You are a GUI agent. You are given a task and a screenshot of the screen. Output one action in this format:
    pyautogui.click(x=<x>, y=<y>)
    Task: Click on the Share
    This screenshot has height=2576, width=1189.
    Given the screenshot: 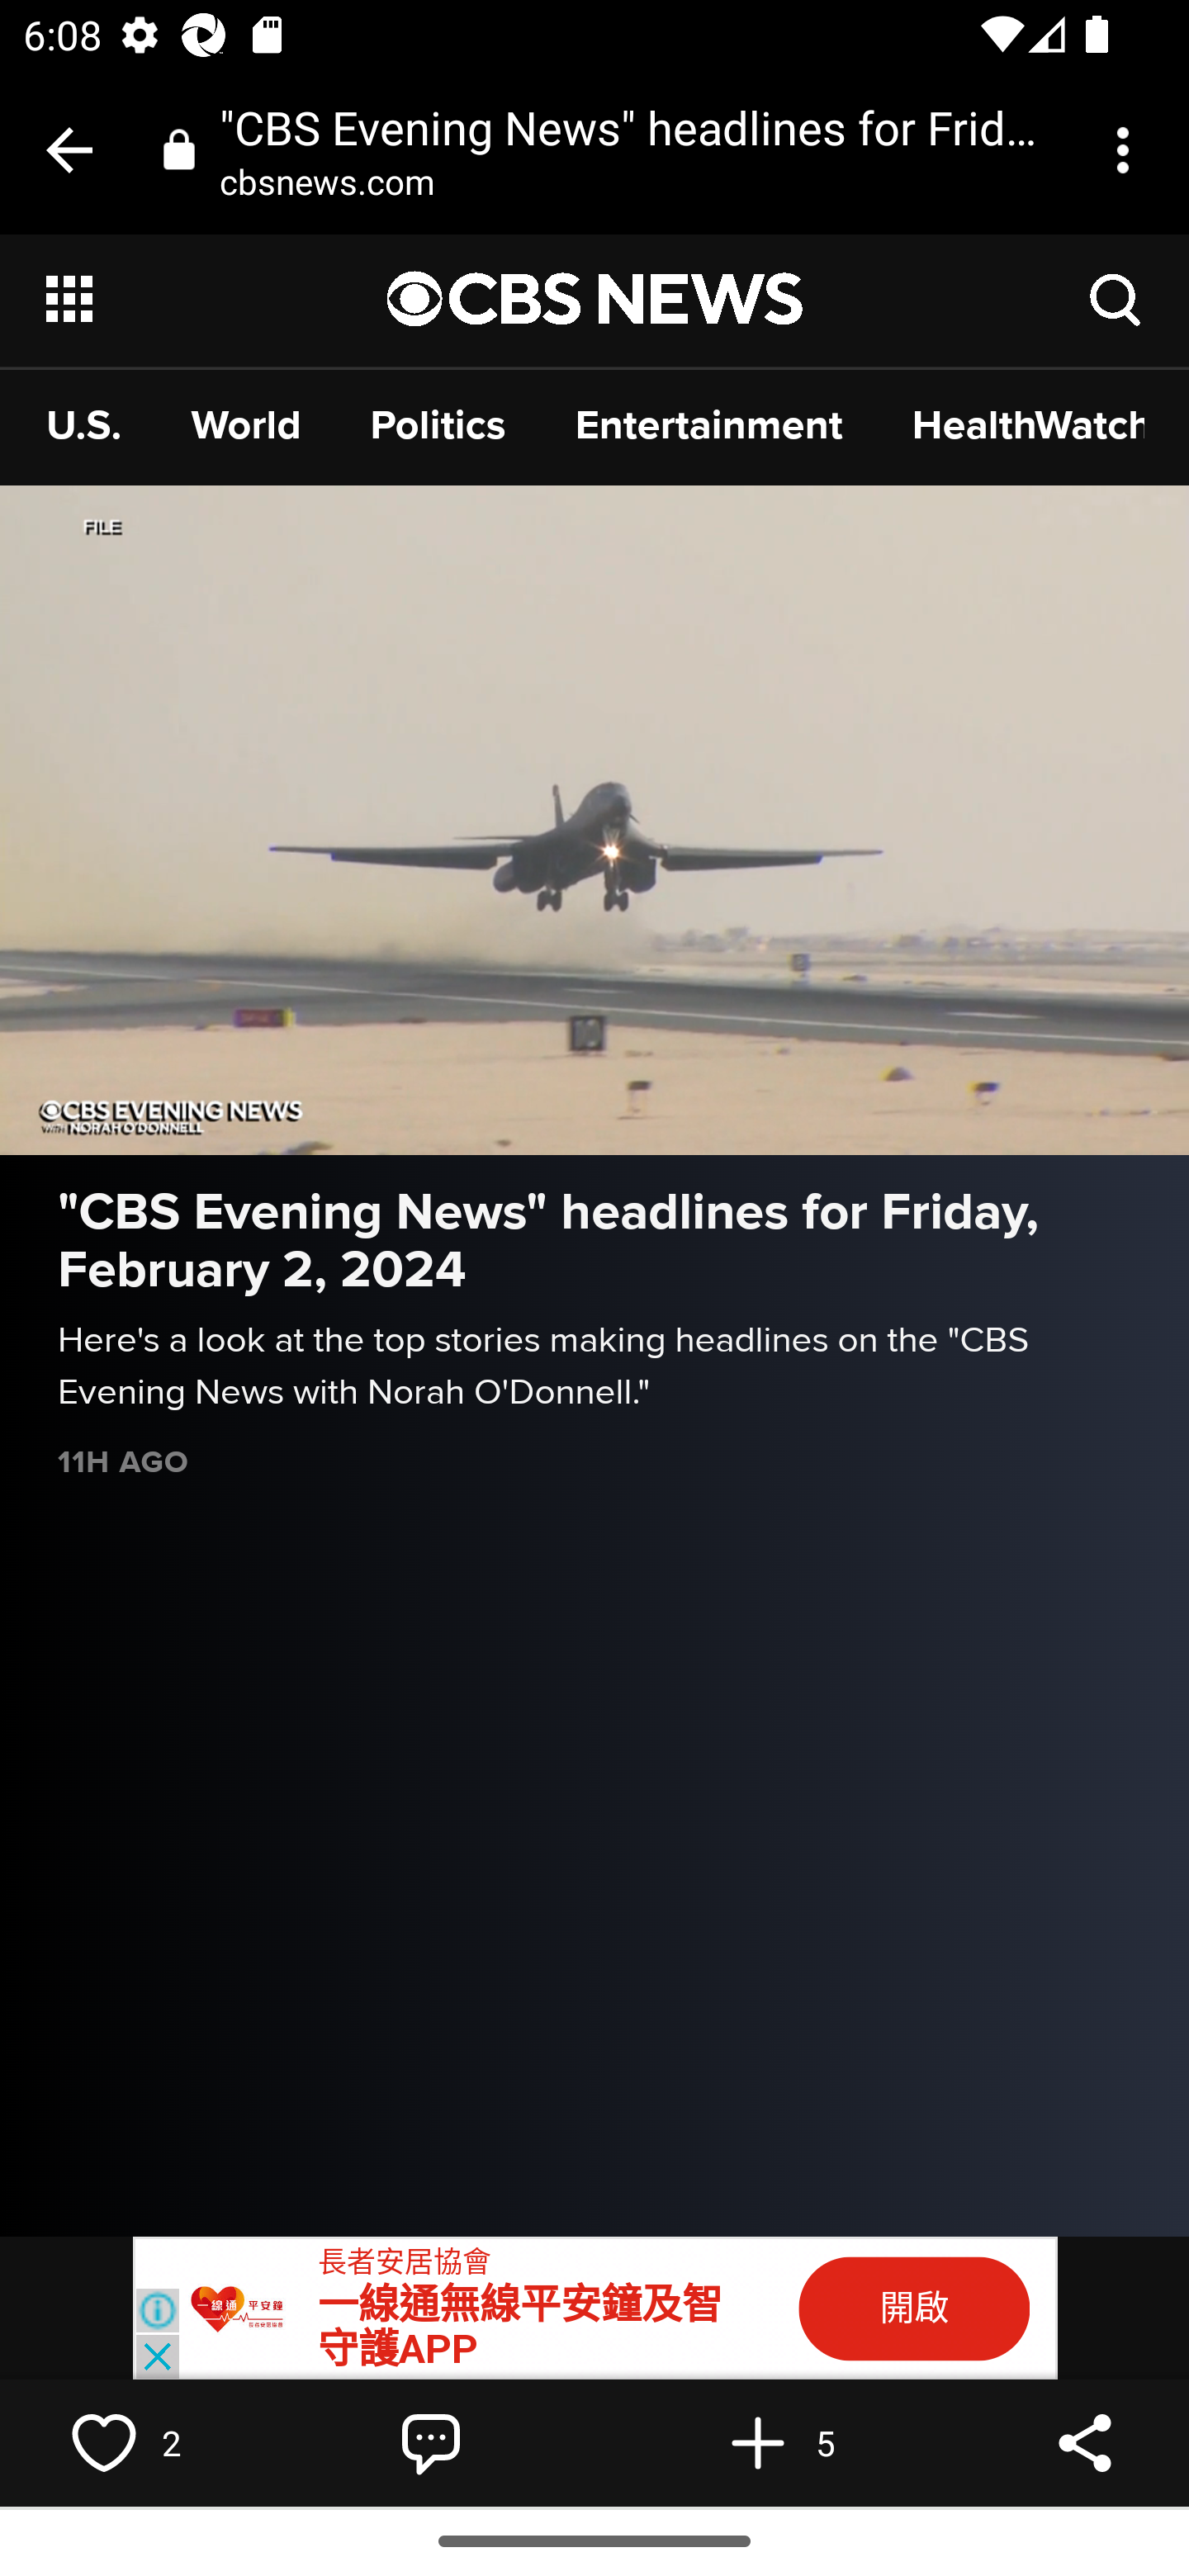 What is the action you would take?
    pyautogui.click(x=1085, y=2442)
    